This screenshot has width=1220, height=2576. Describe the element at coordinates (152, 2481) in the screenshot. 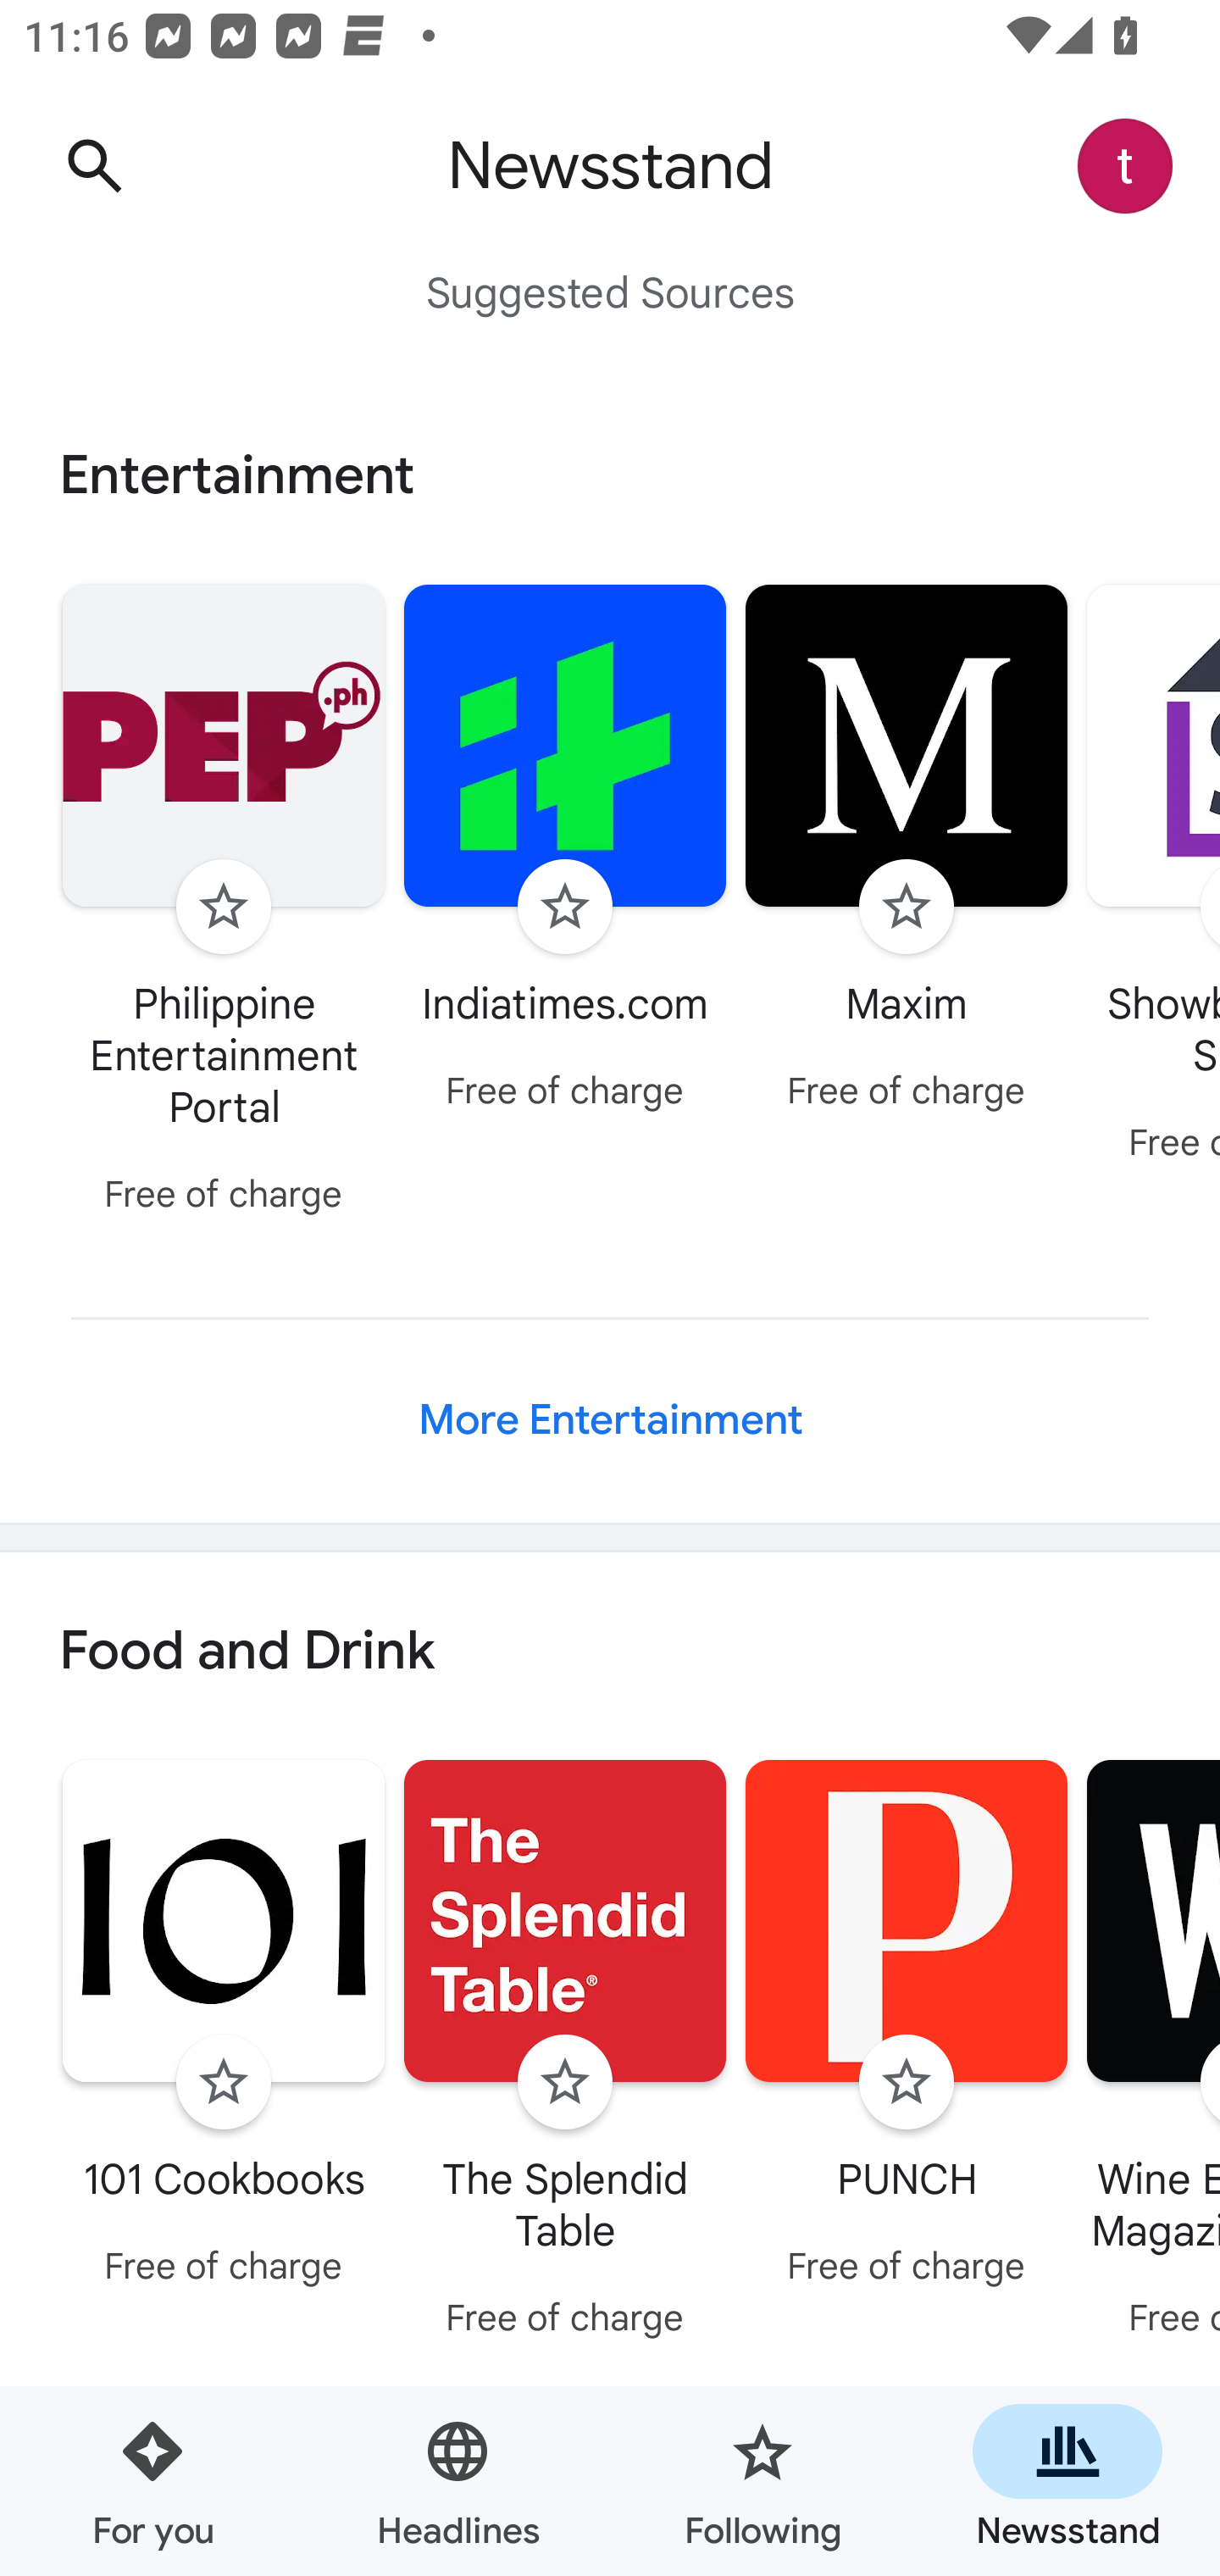

I see `For you` at that location.